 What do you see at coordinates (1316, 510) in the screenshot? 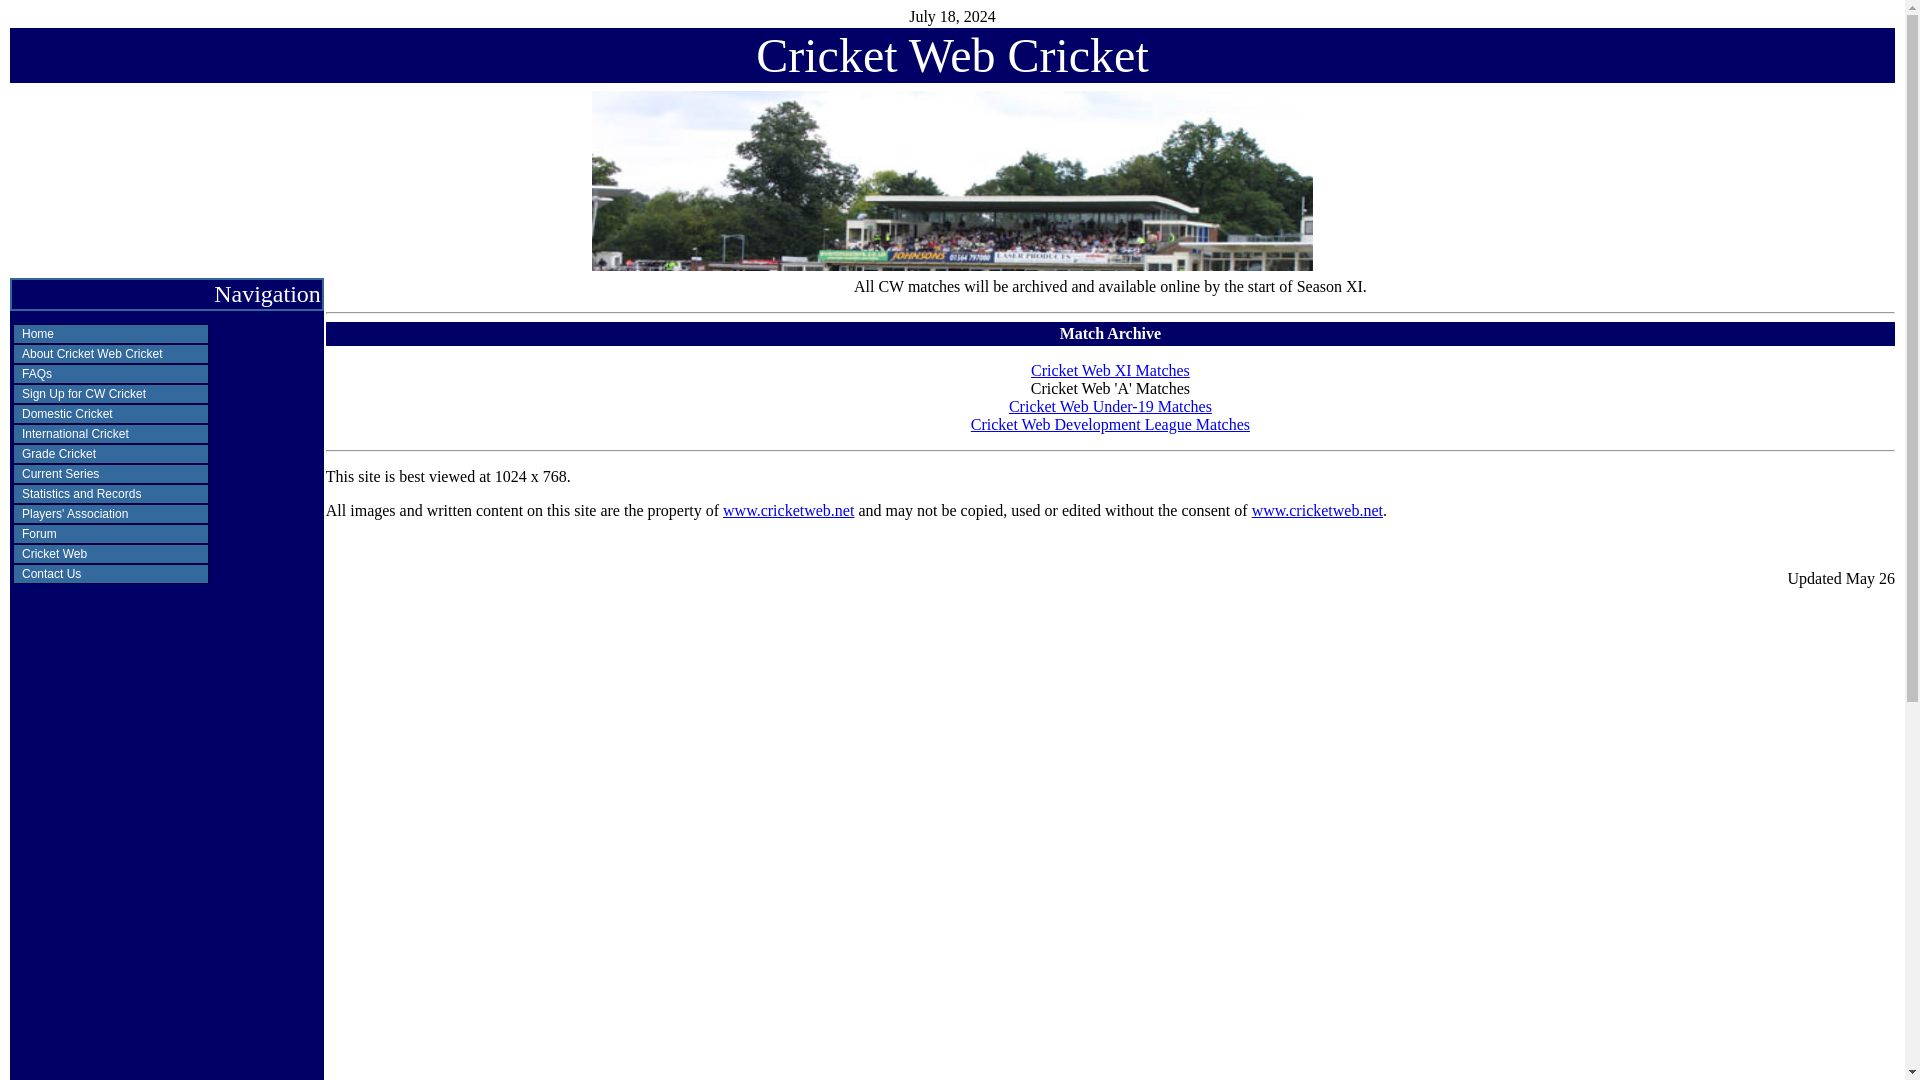
I see `www.cricketweb.net` at bounding box center [1316, 510].